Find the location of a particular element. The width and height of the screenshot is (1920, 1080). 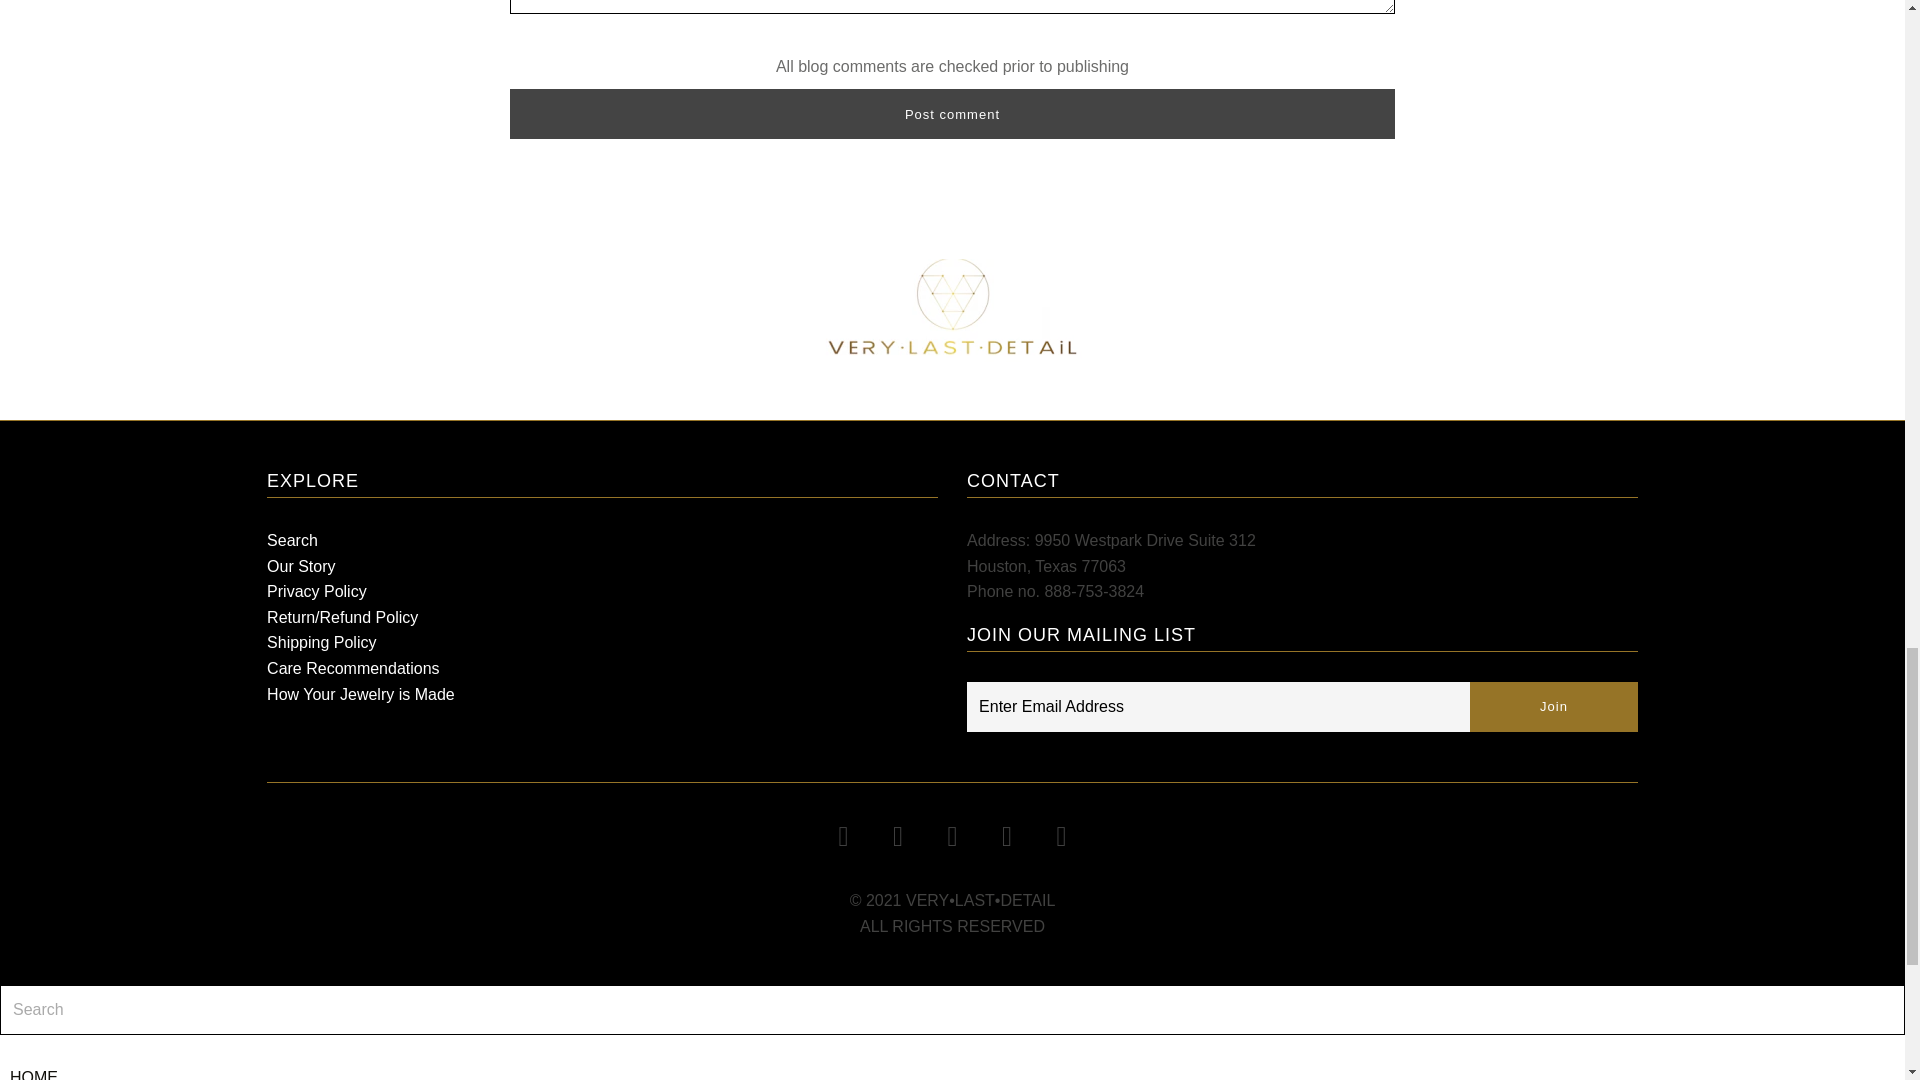

Care Recommendations is located at coordinates (352, 668).